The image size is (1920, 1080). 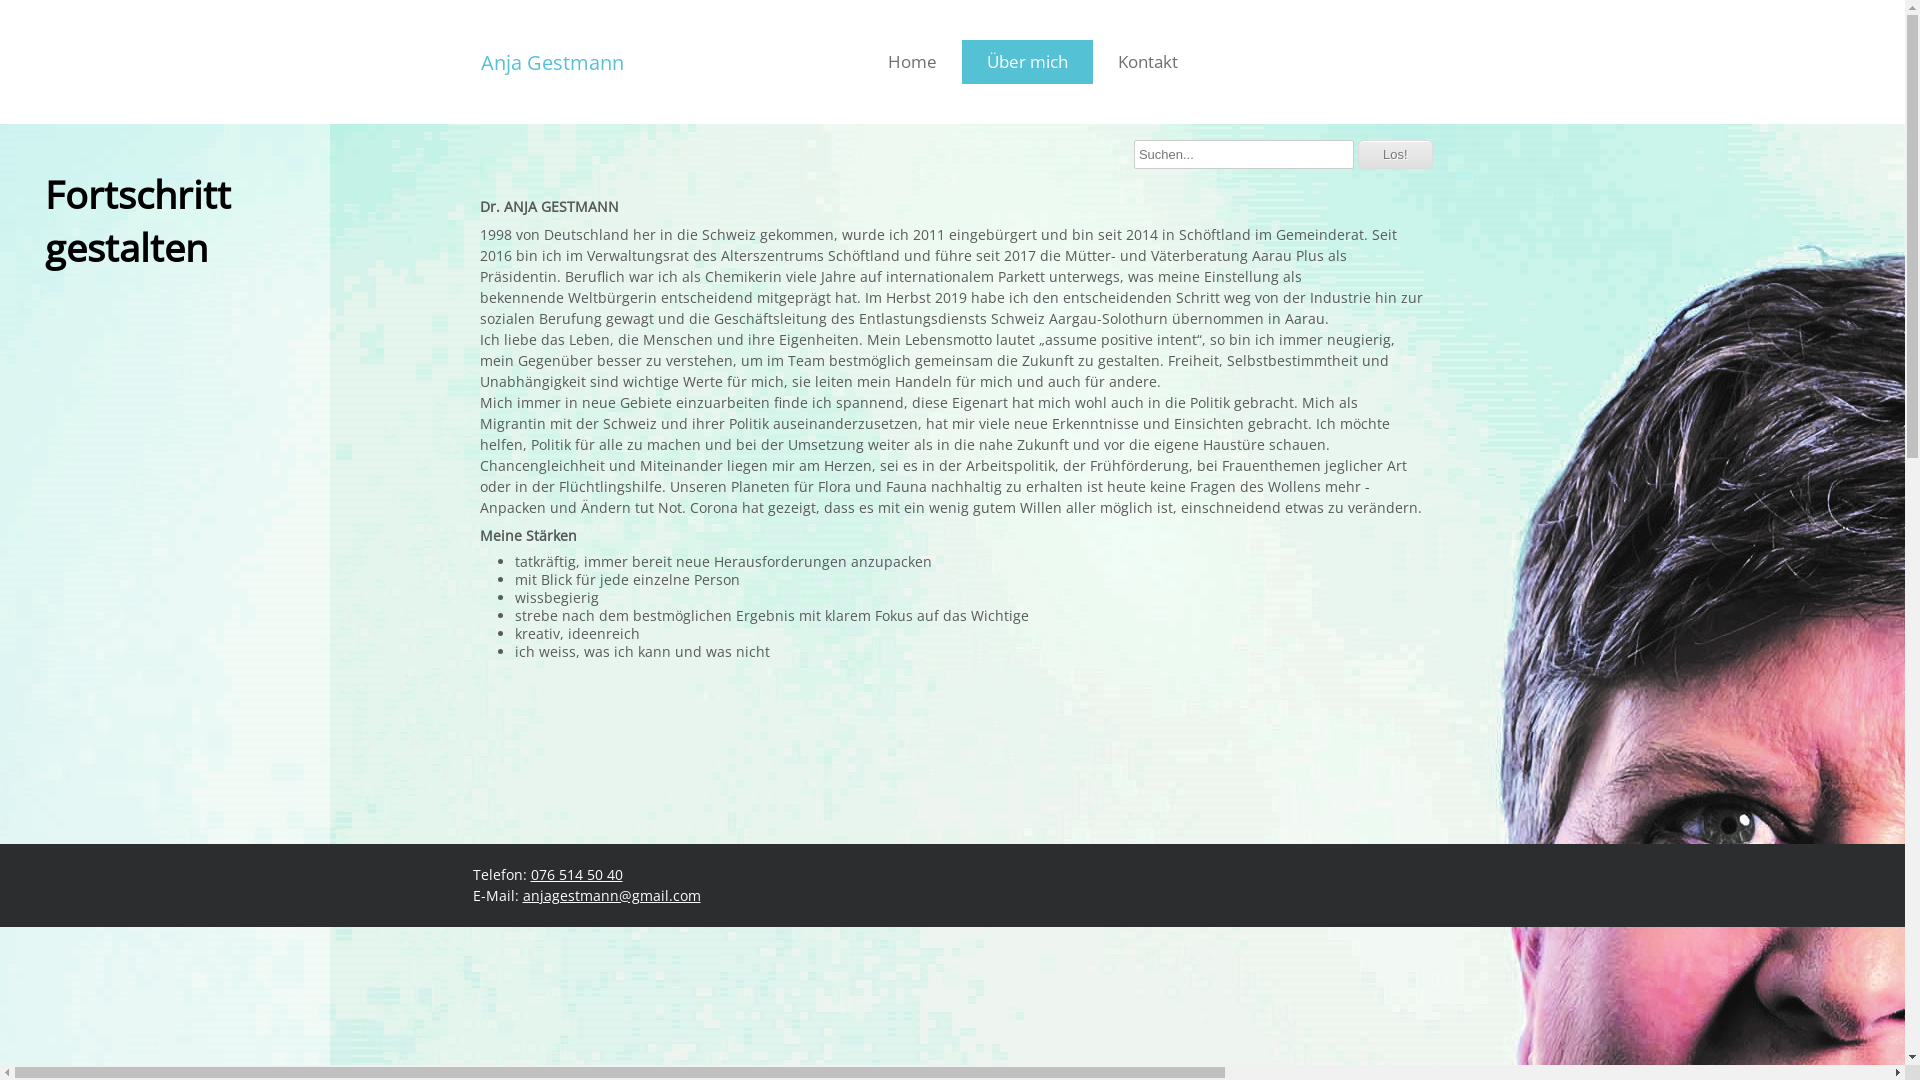 What do you see at coordinates (955, 768) in the screenshot?
I see `Netzwerken am kantonalen Alterskongress` at bounding box center [955, 768].